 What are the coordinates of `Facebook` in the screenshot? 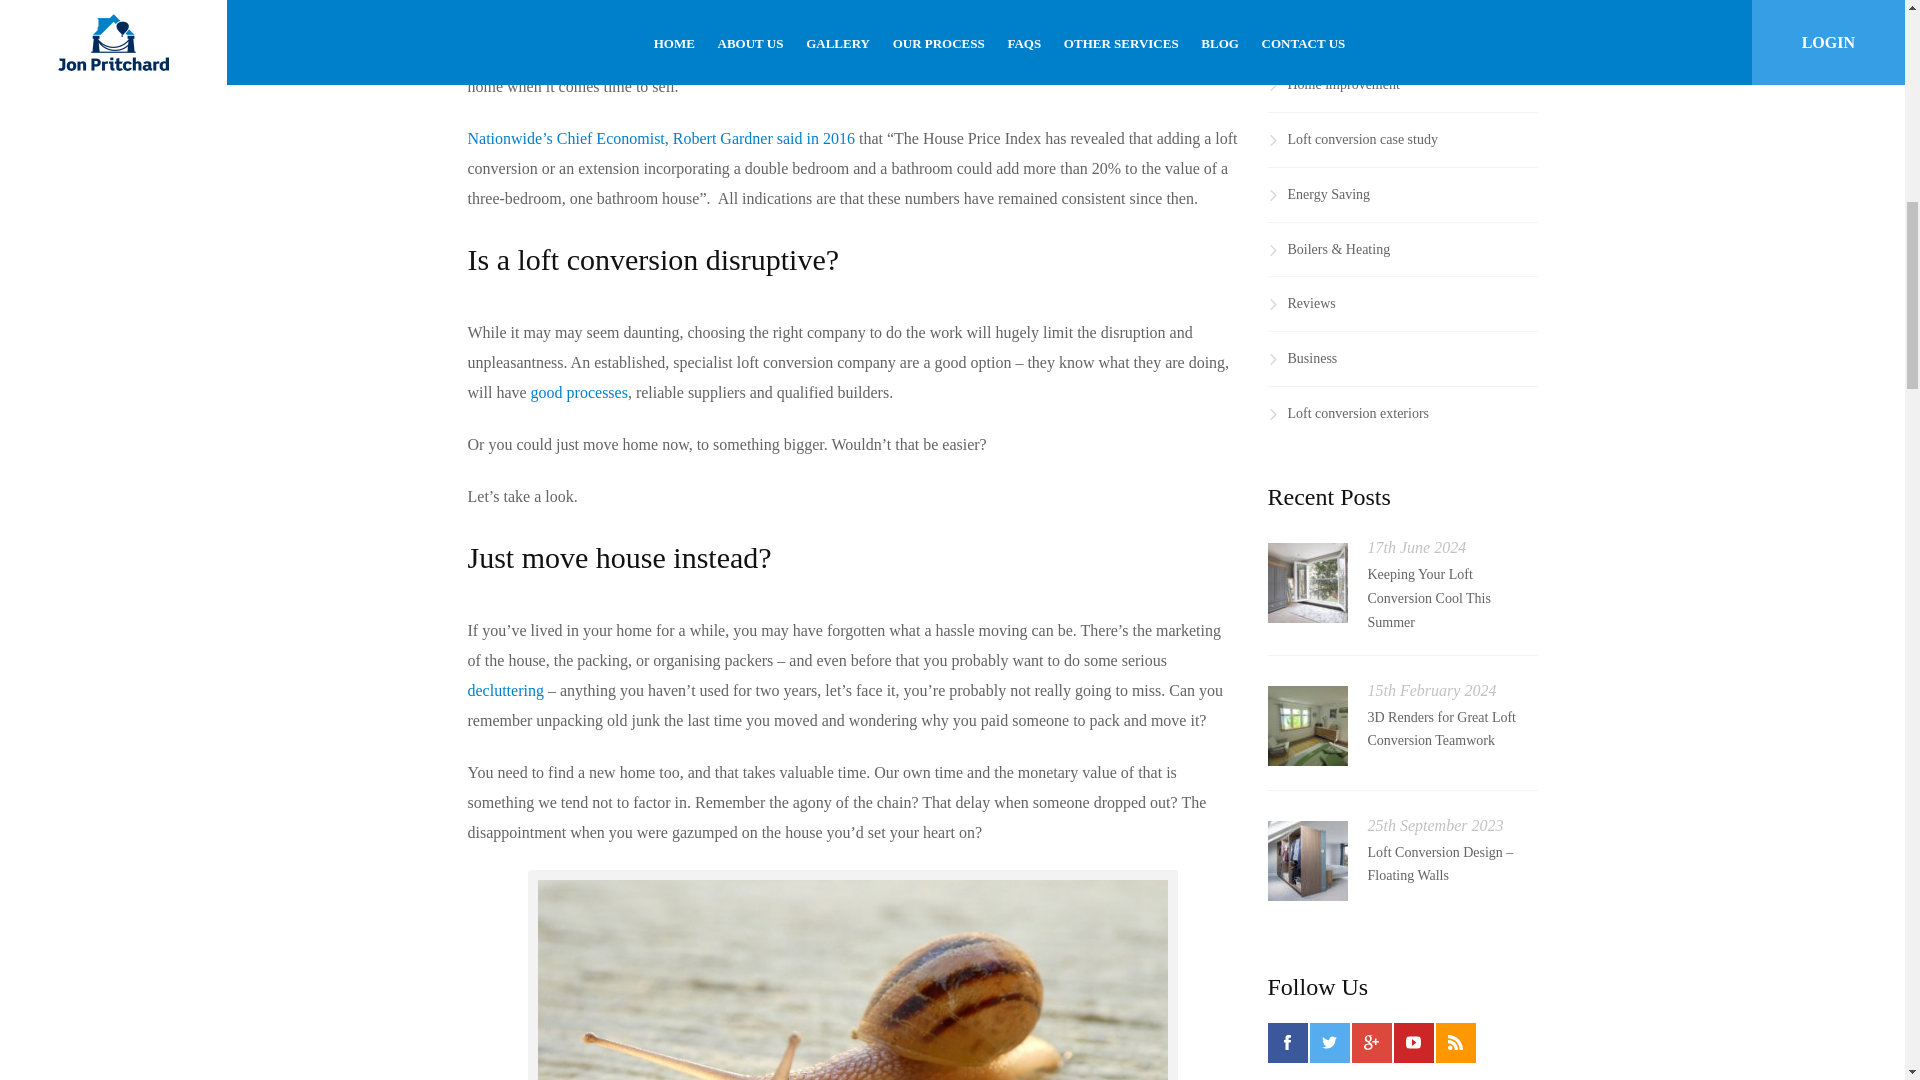 It's located at (1287, 1042).